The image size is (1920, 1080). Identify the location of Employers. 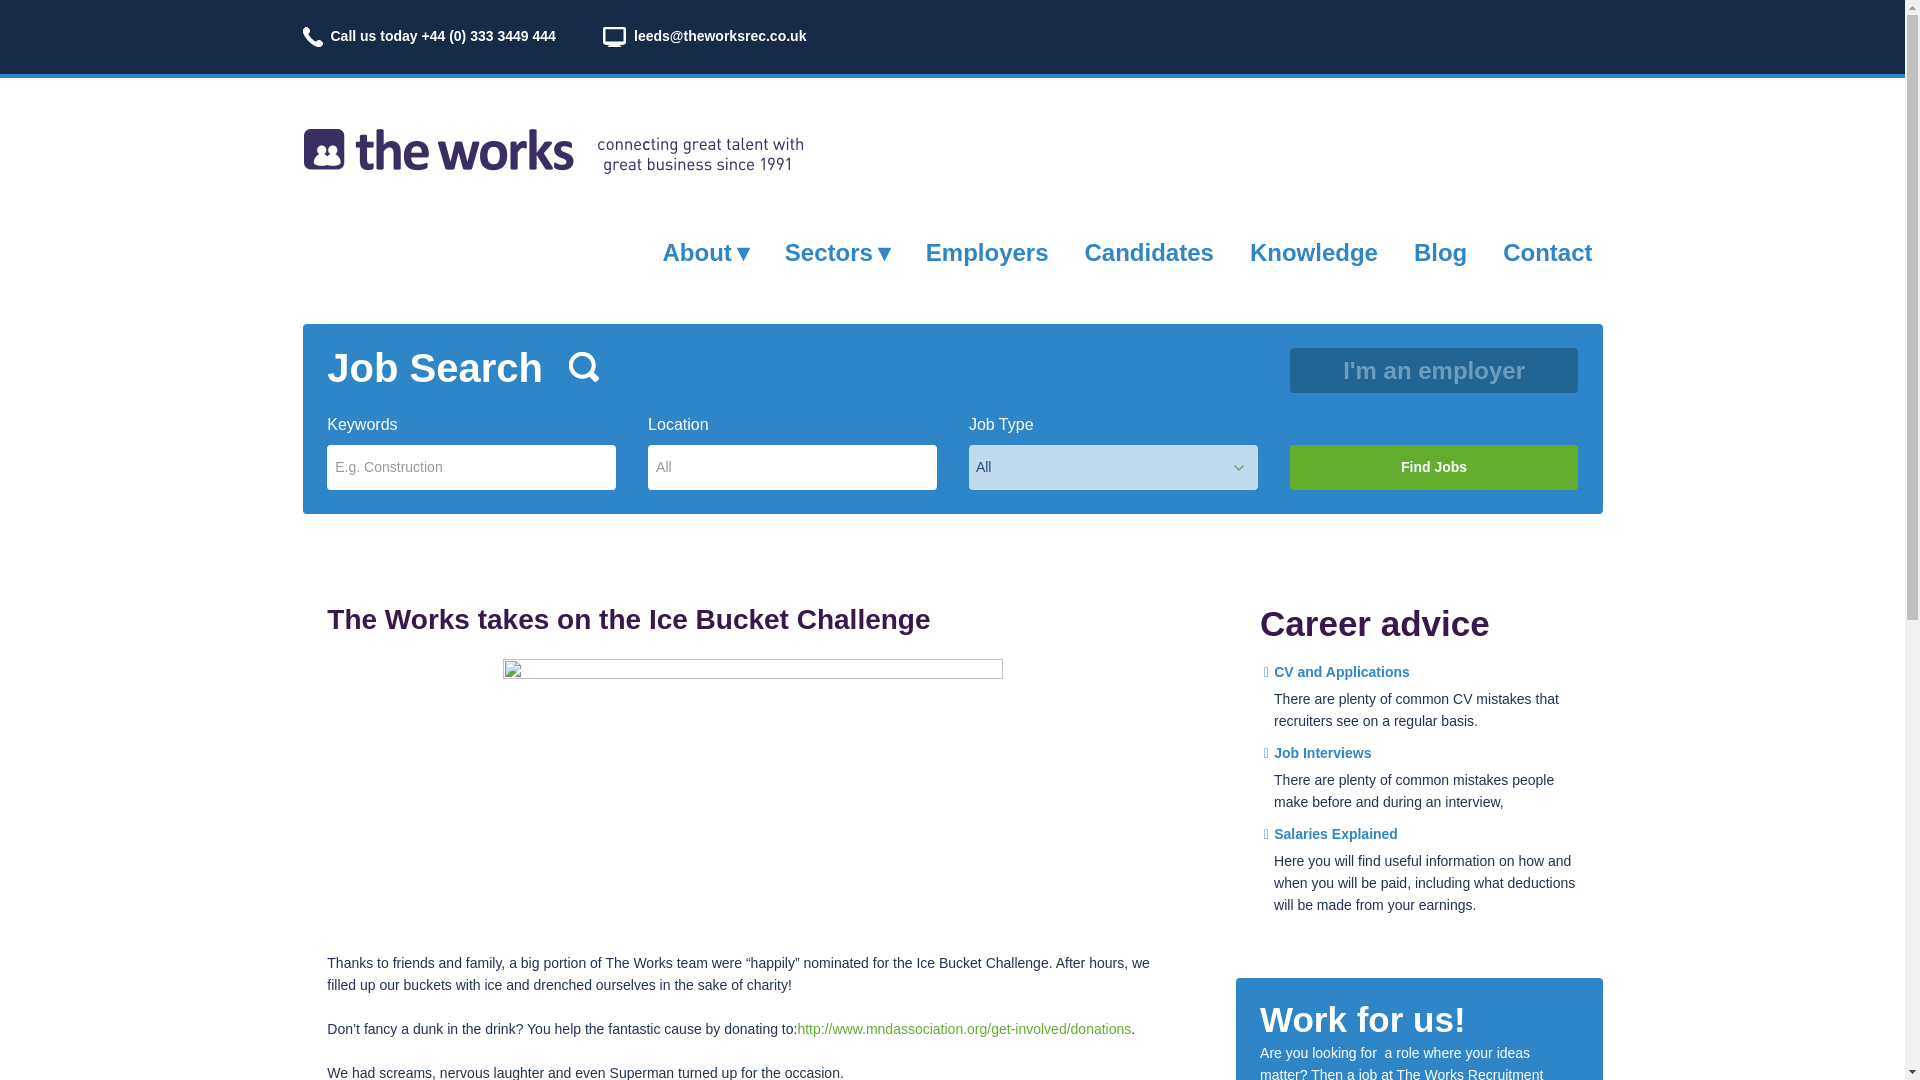
(986, 252).